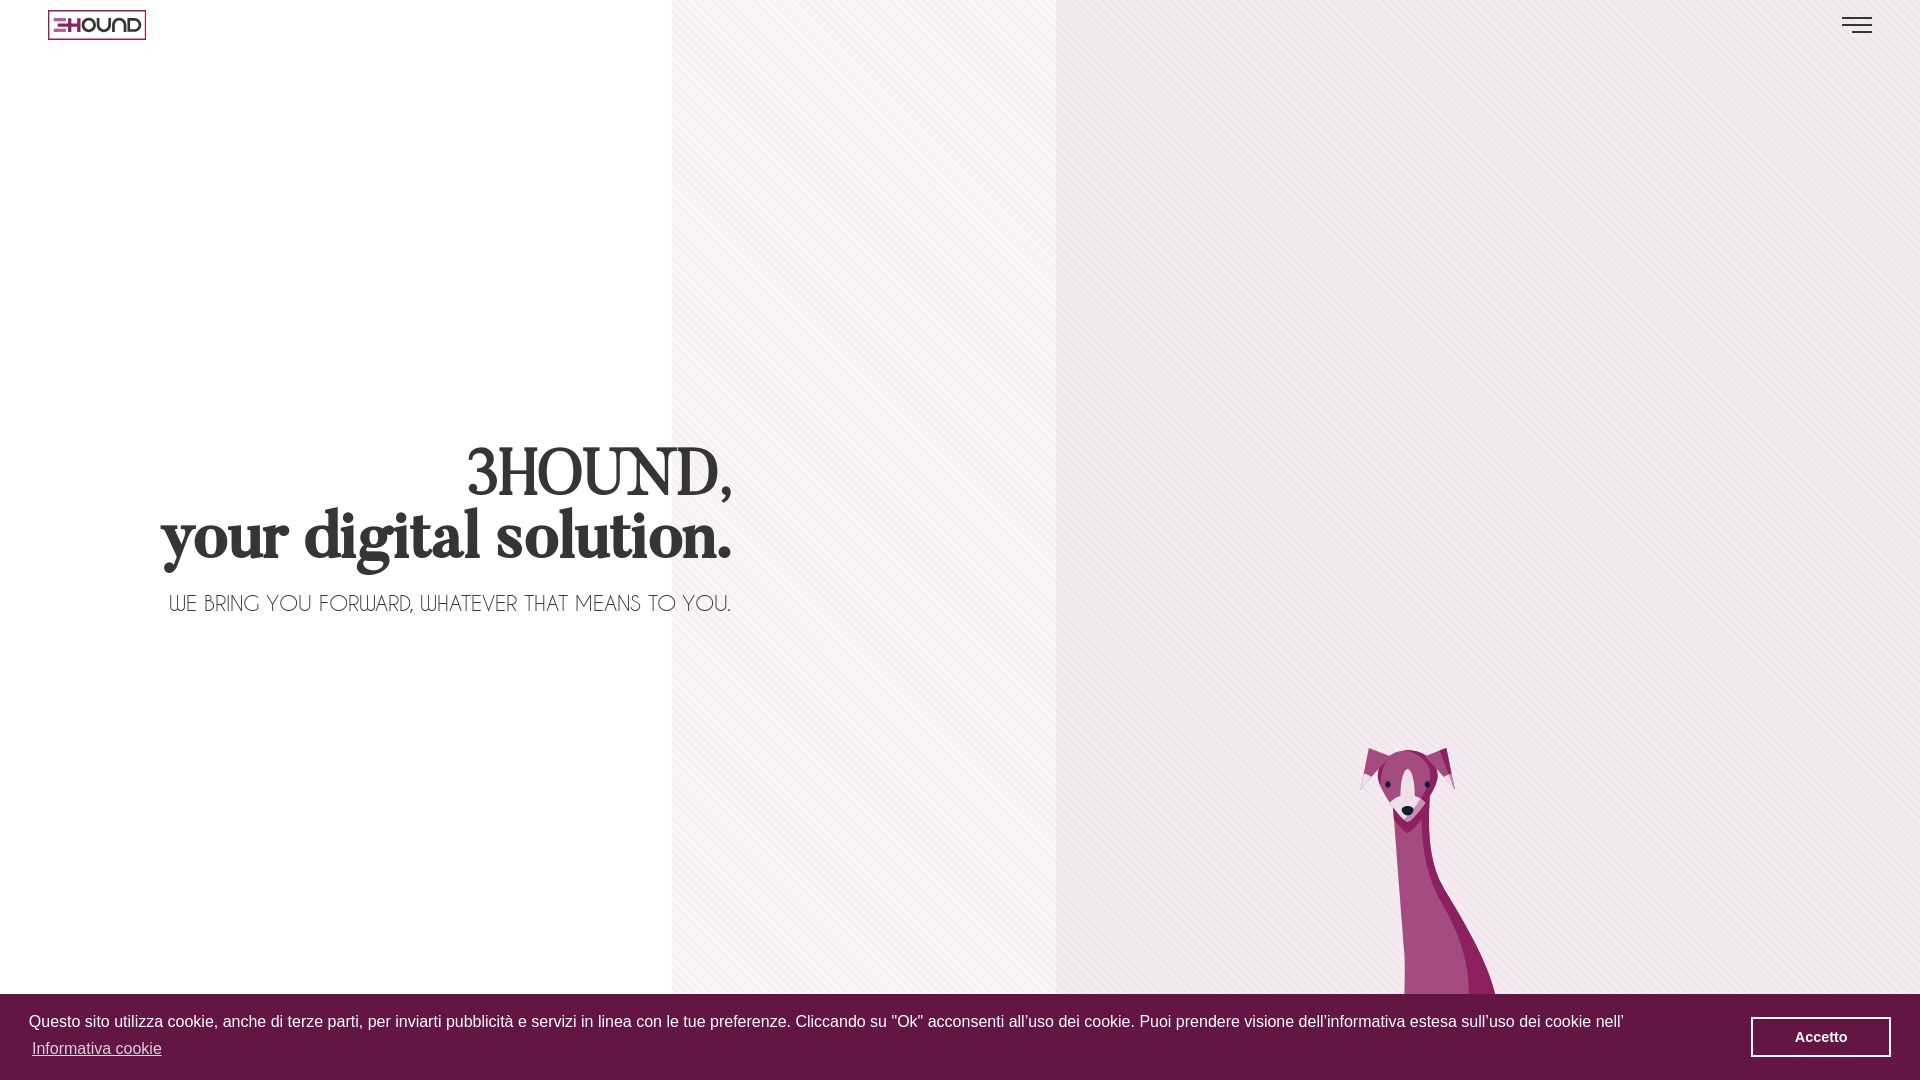  What do you see at coordinates (97, 1049) in the screenshot?
I see `Informativa cookie` at bounding box center [97, 1049].